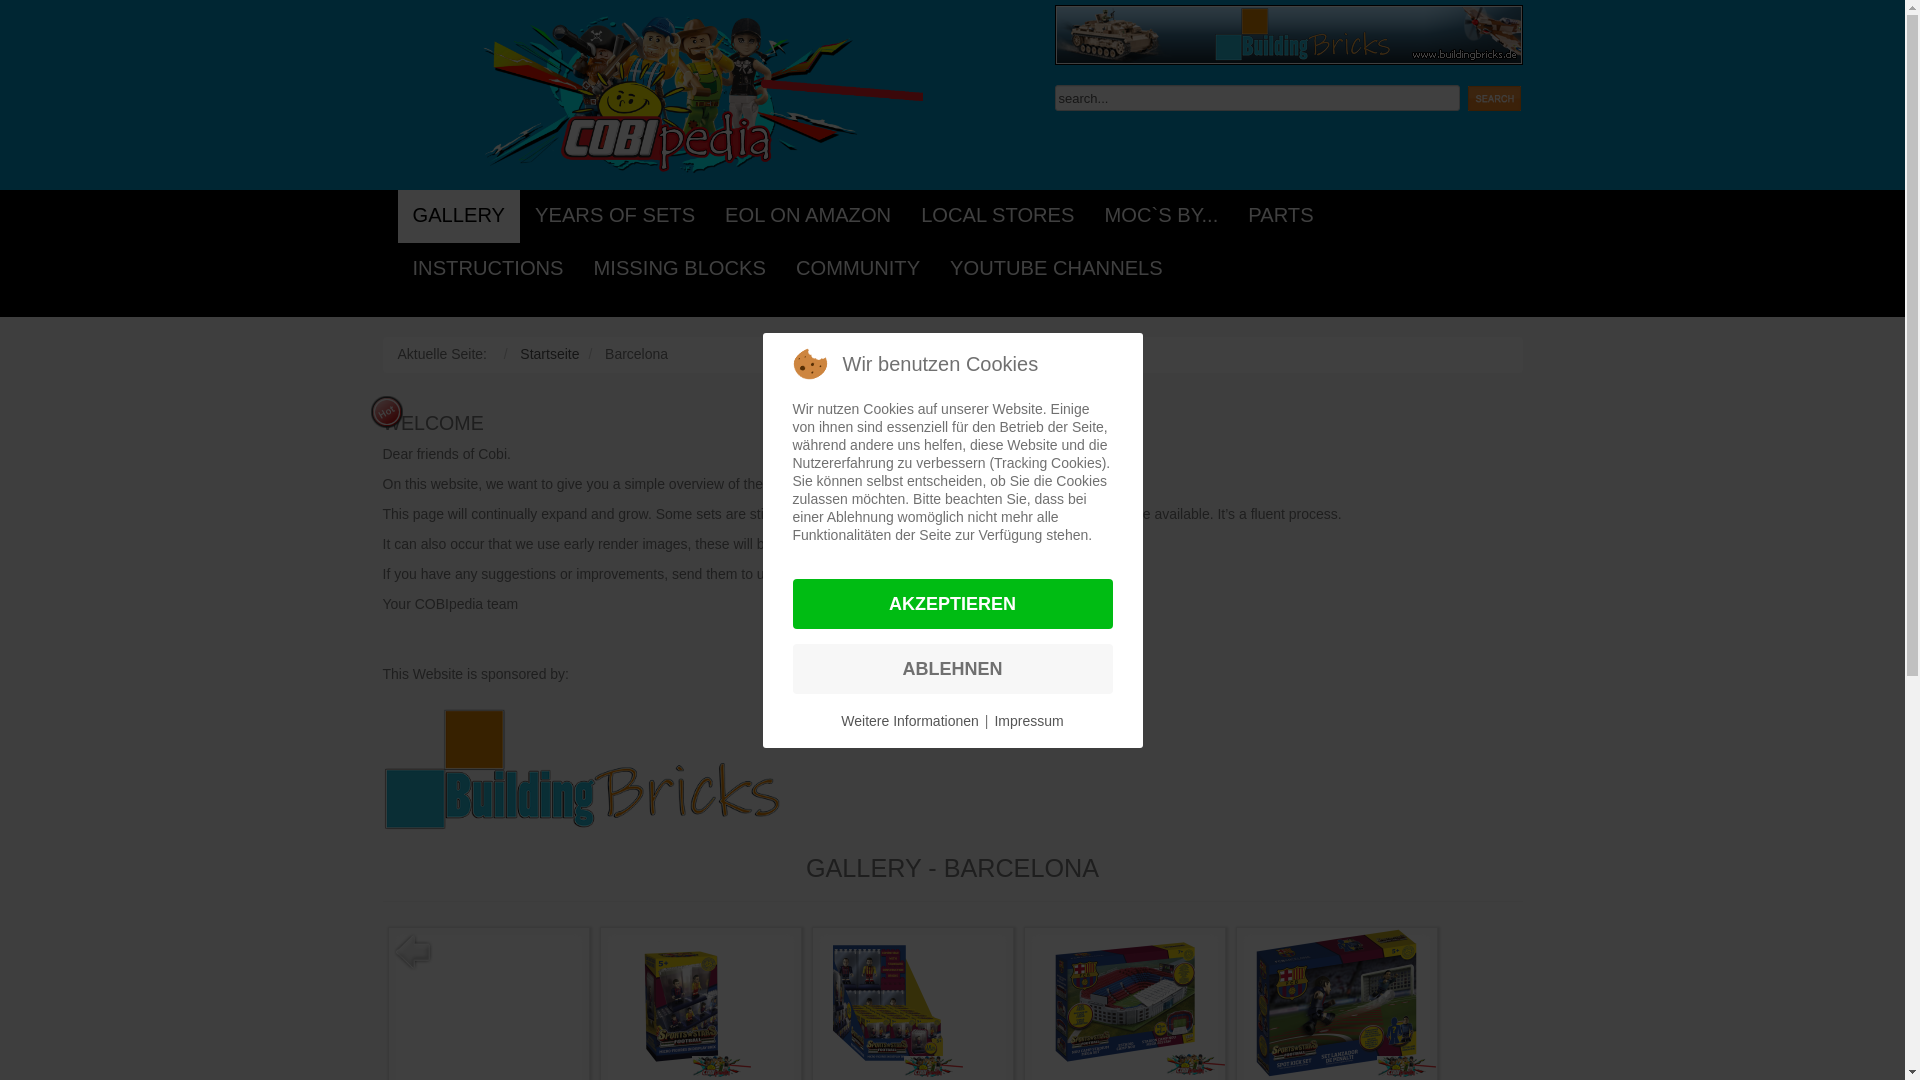  What do you see at coordinates (908, 720) in the screenshot?
I see `Weitere Informationen` at bounding box center [908, 720].